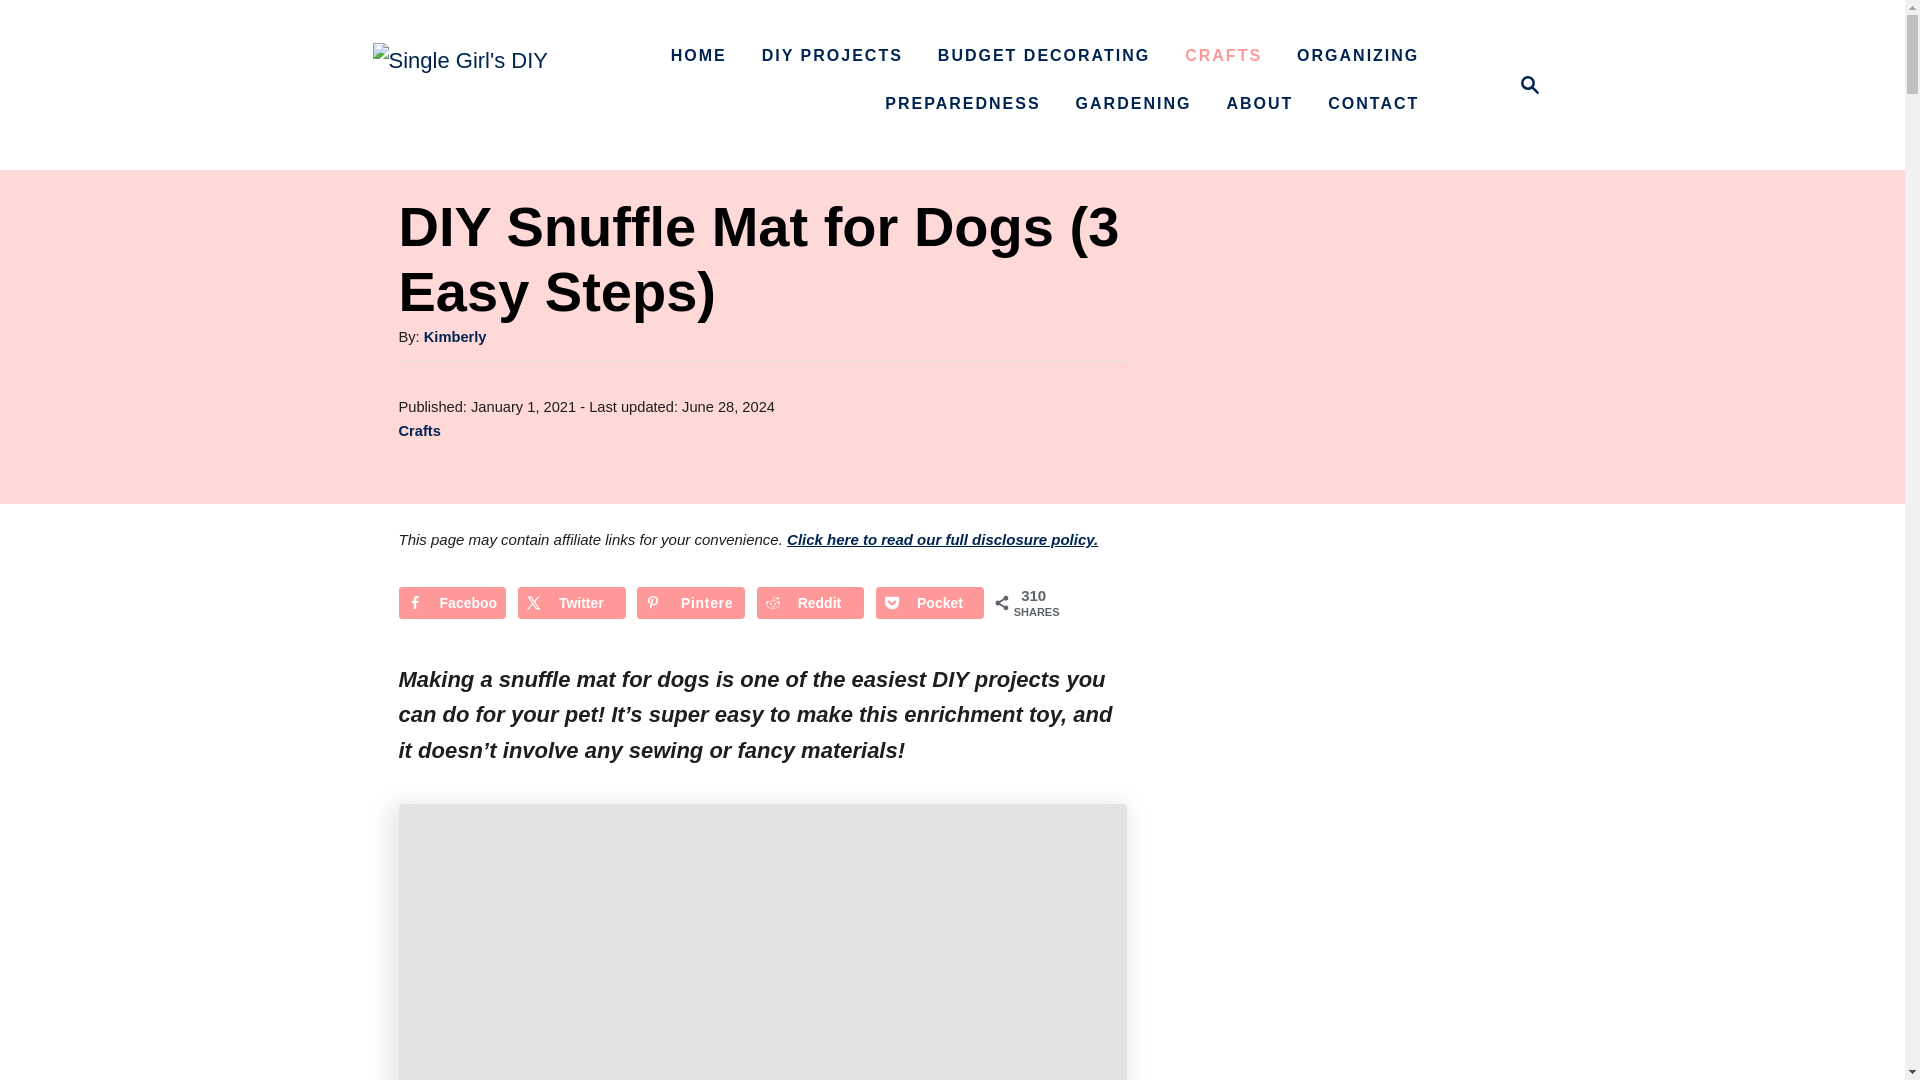 The width and height of the screenshot is (1920, 1080). What do you see at coordinates (929, 602) in the screenshot?
I see `Share on Pocket` at bounding box center [929, 602].